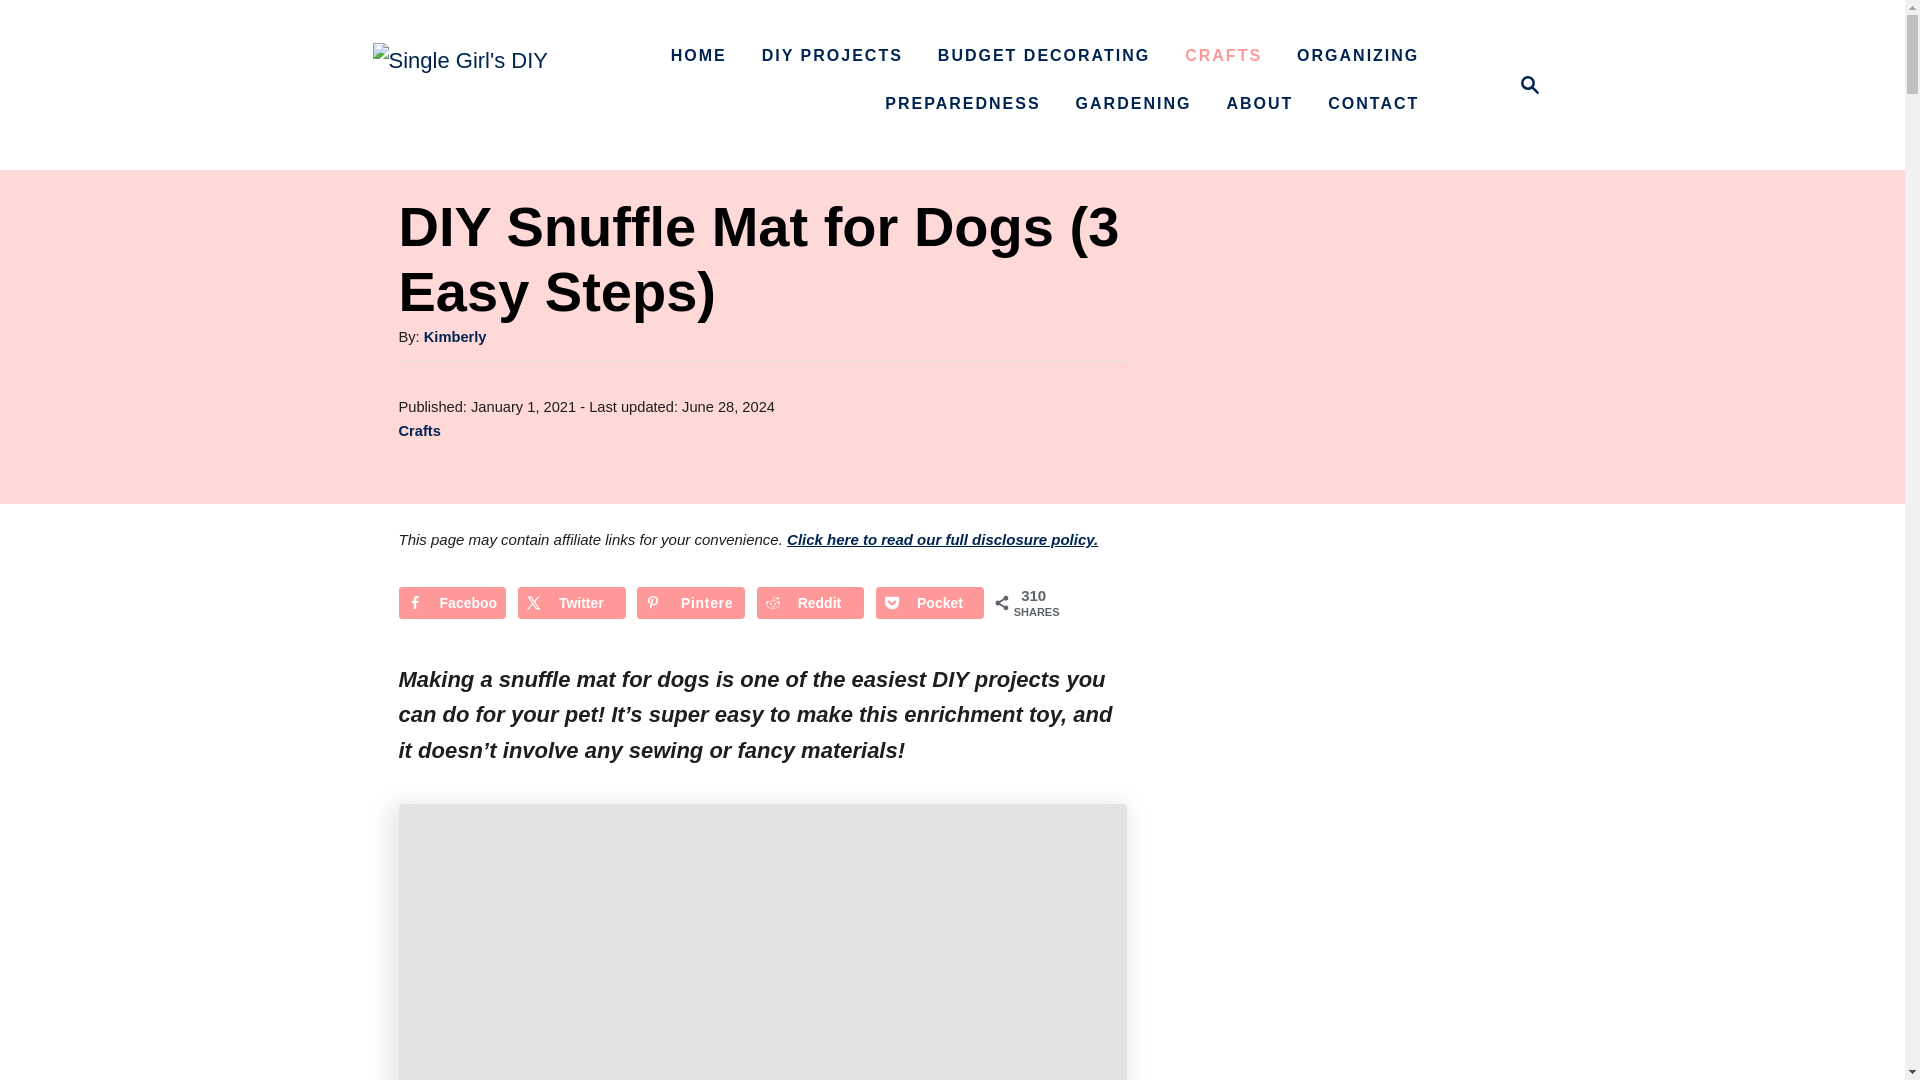 The width and height of the screenshot is (1920, 1080). What do you see at coordinates (929, 602) in the screenshot?
I see `Share on Pocket` at bounding box center [929, 602].